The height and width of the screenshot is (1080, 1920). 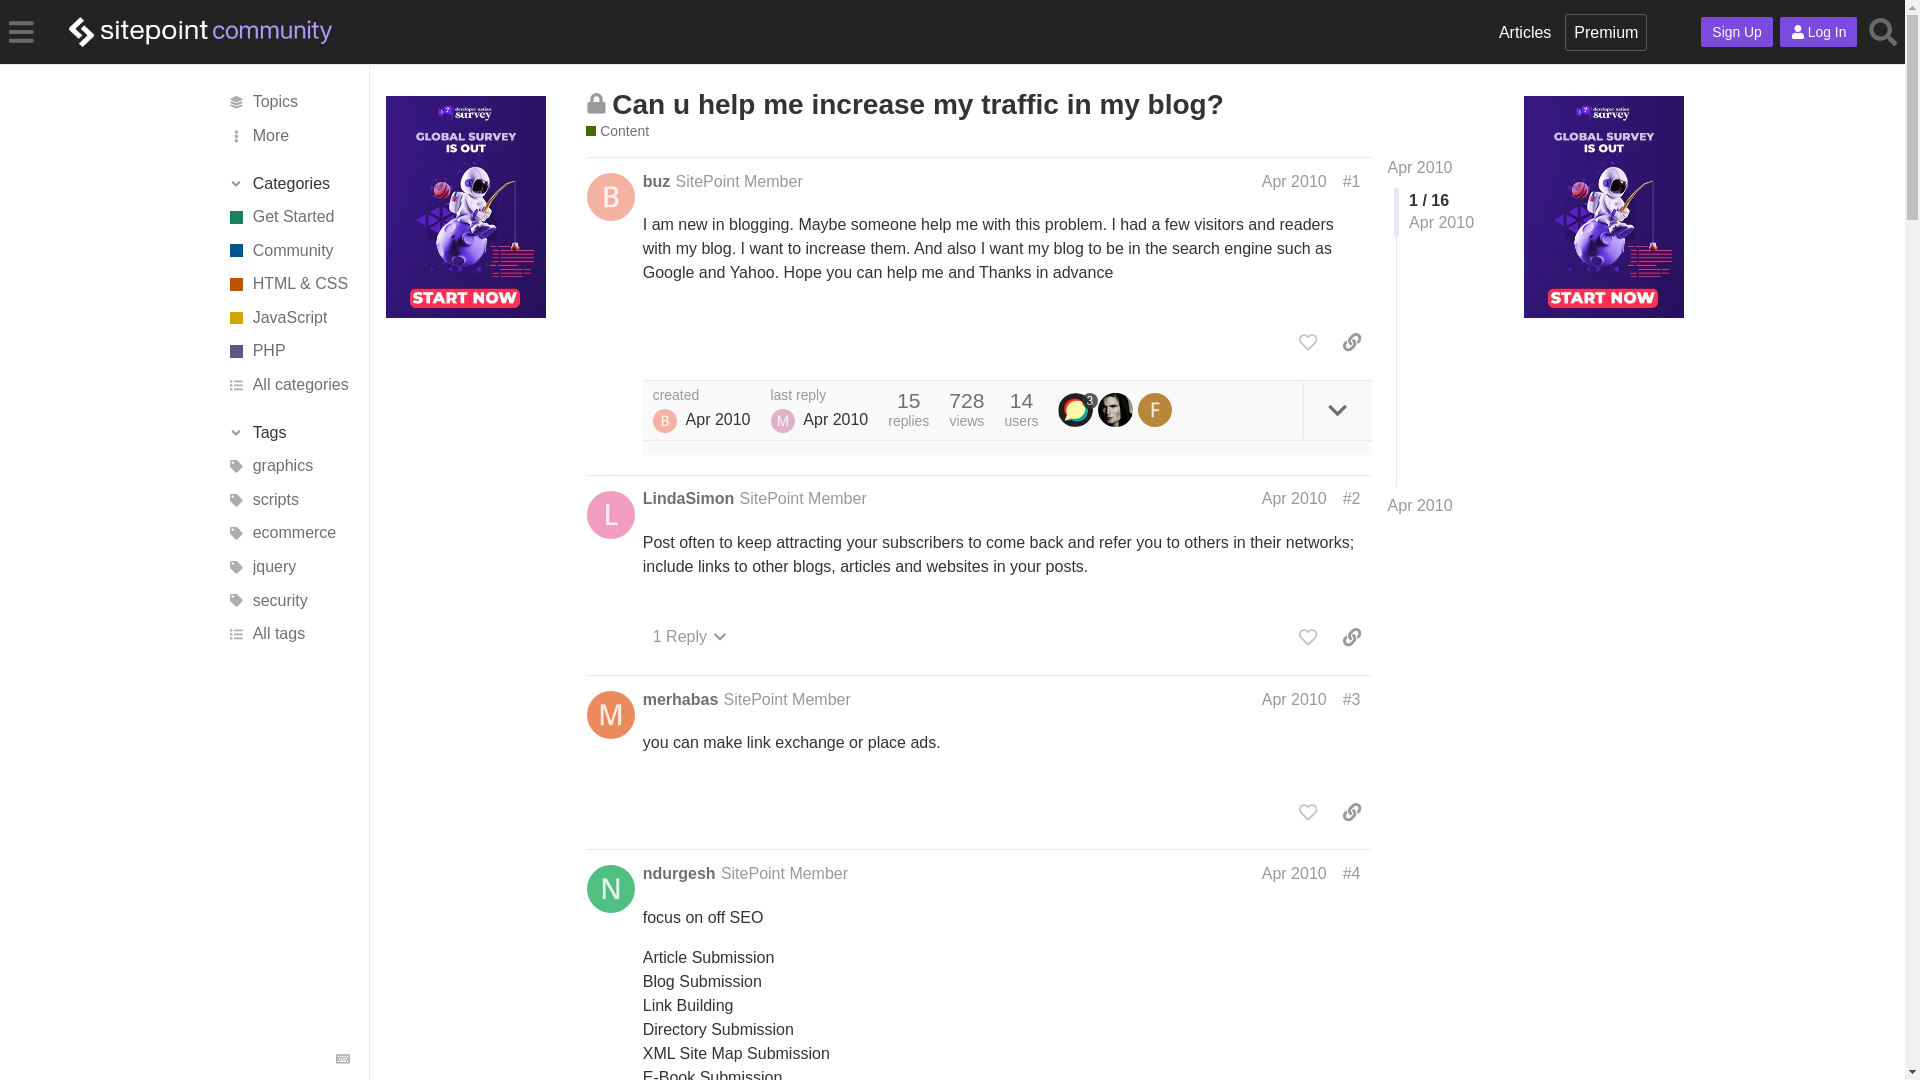 What do you see at coordinates (286, 534) in the screenshot?
I see `ecommerce` at bounding box center [286, 534].